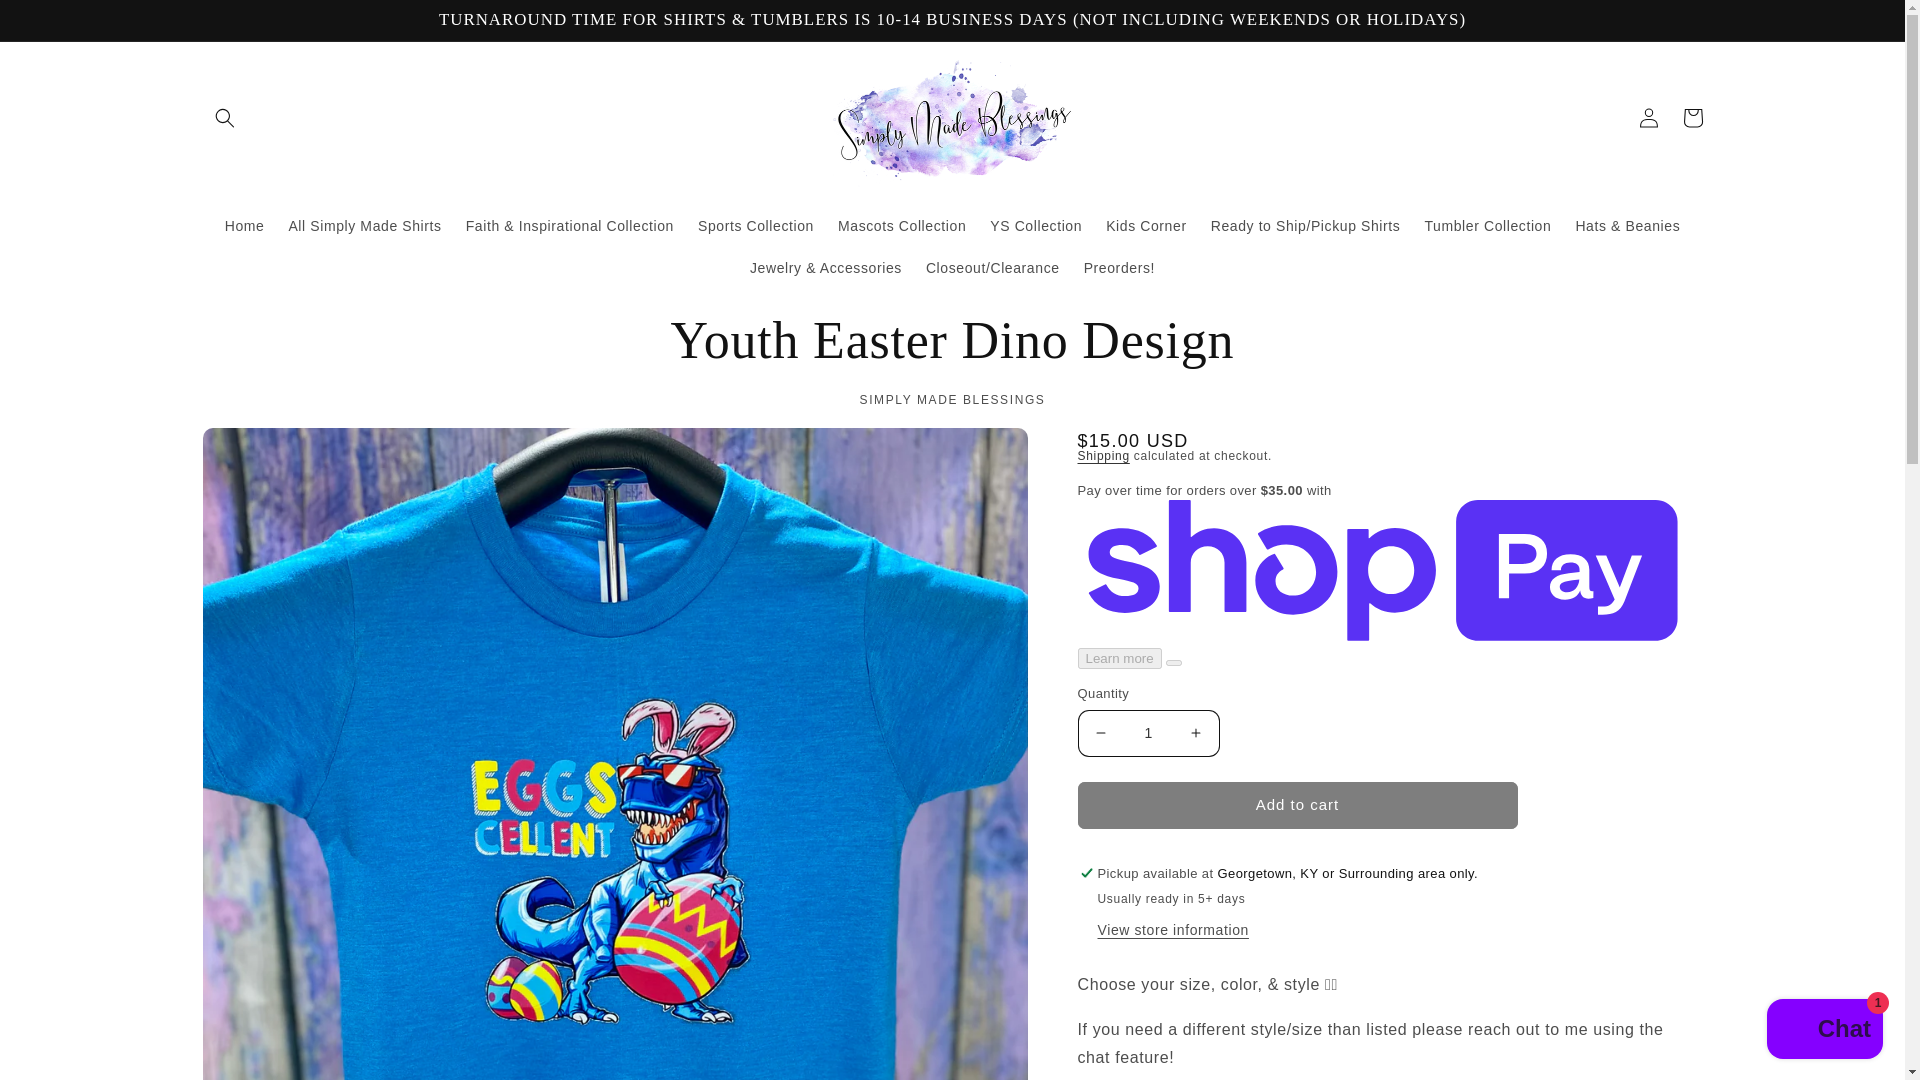 This screenshot has width=1920, height=1080. Describe the element at coordinates (364, 226) in the screenshot. I see `All Simply Made Shirts` at that location.